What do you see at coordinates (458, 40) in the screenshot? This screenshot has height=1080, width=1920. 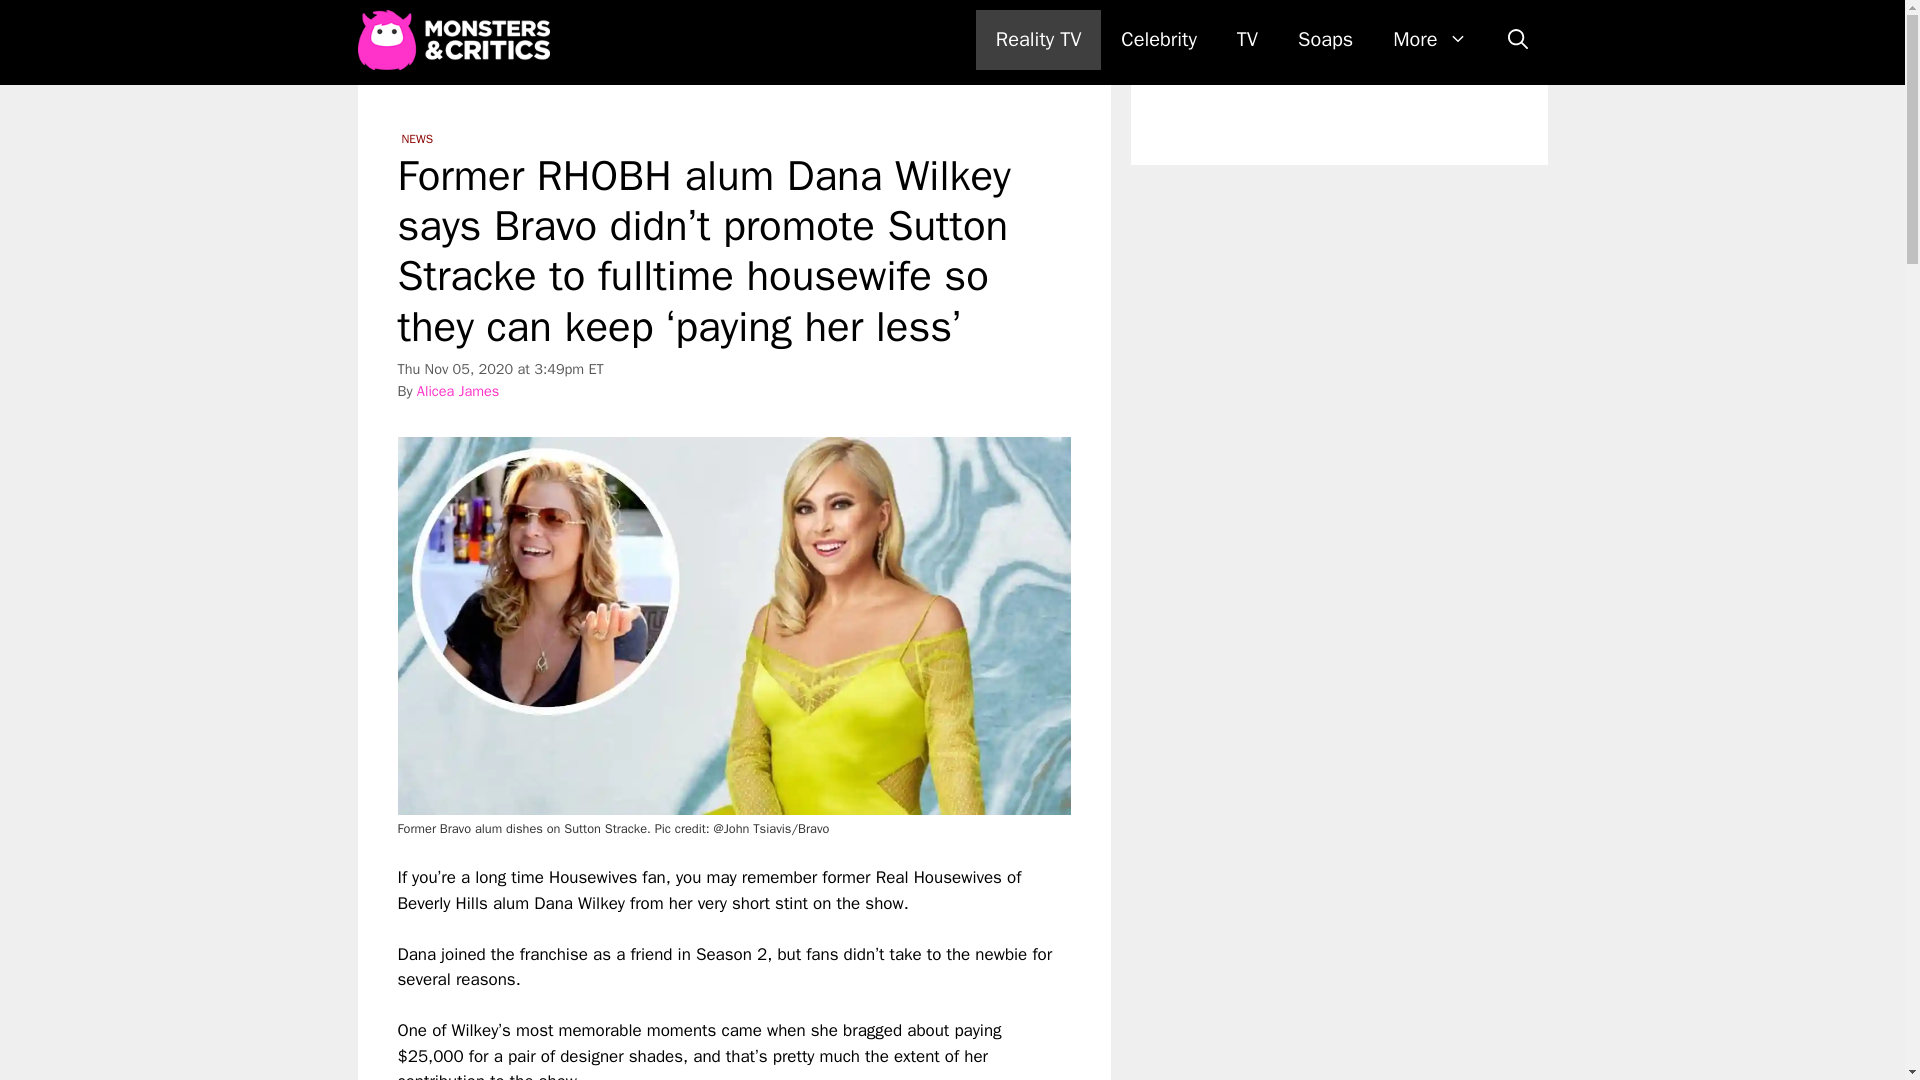 I see `Monsters and Critics` at bounding box center [458, 40].